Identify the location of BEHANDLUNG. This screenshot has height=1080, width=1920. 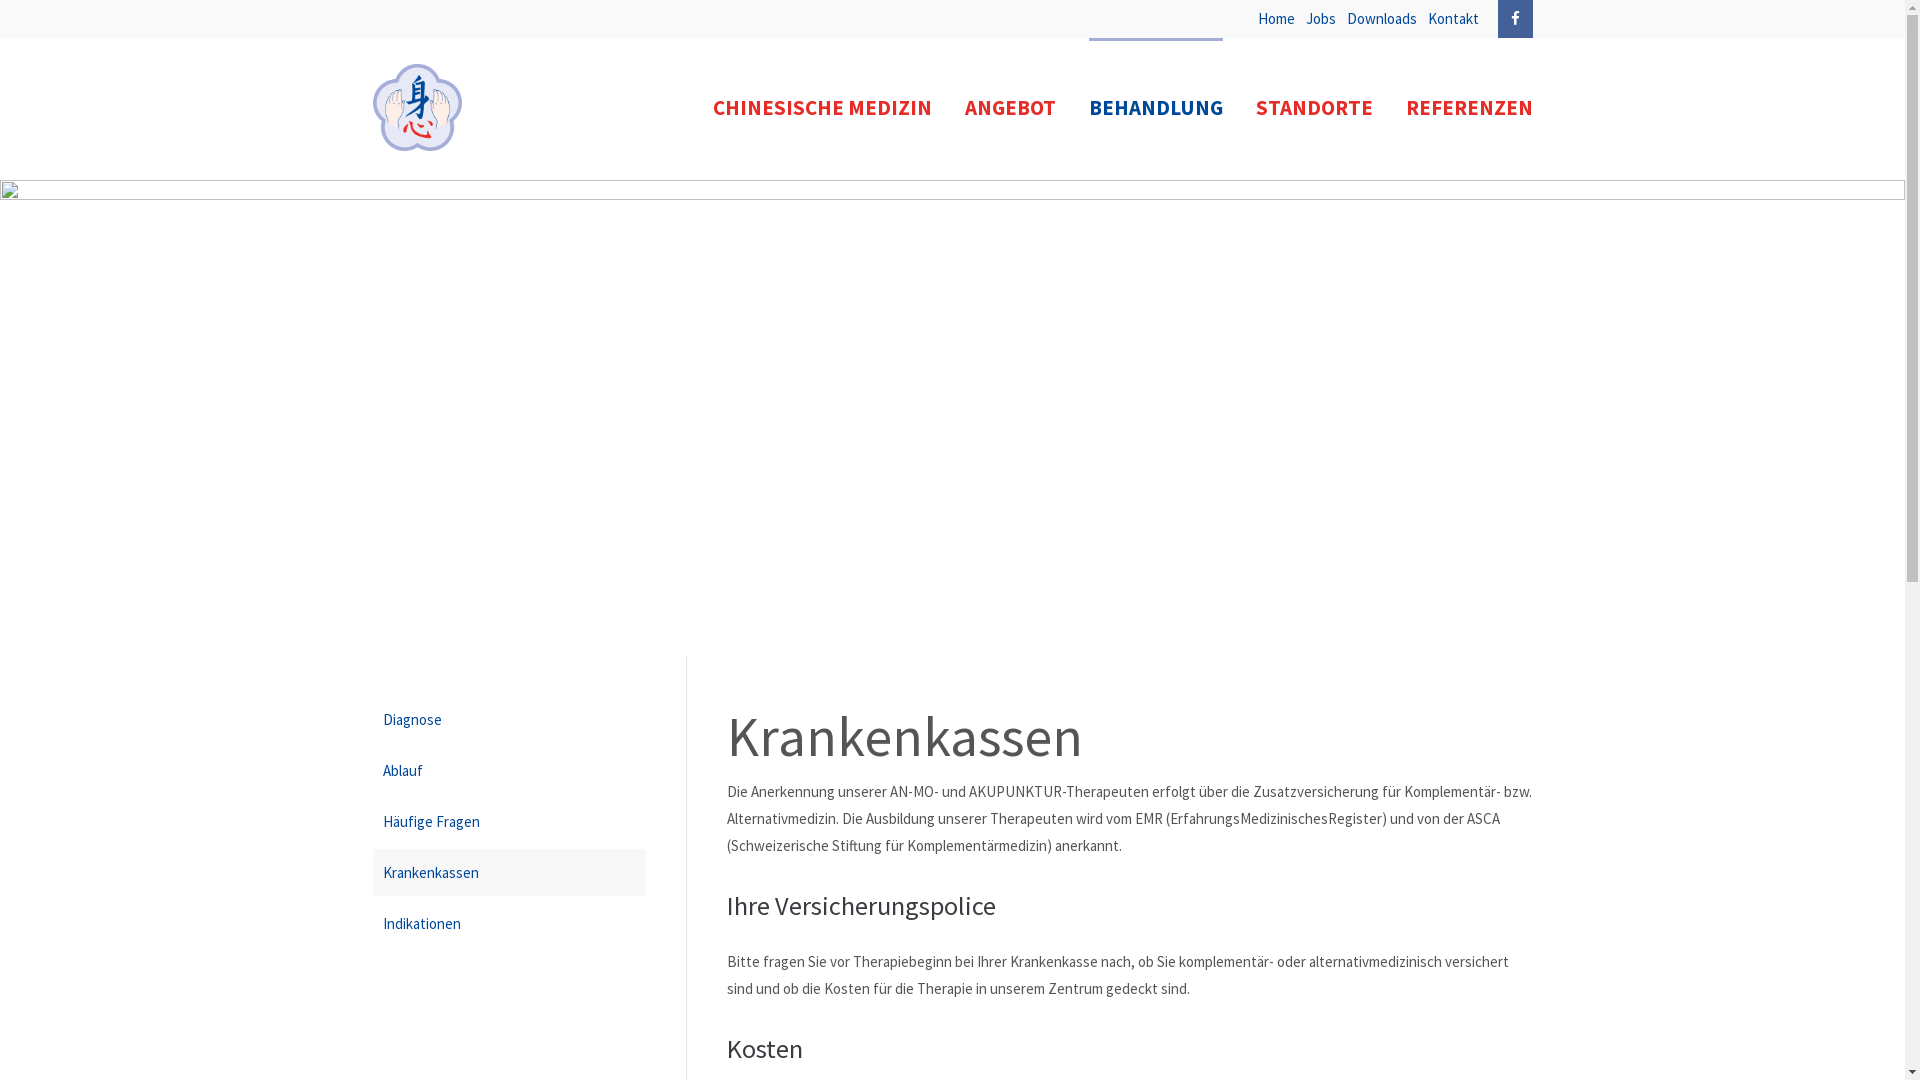
(1155, 108).